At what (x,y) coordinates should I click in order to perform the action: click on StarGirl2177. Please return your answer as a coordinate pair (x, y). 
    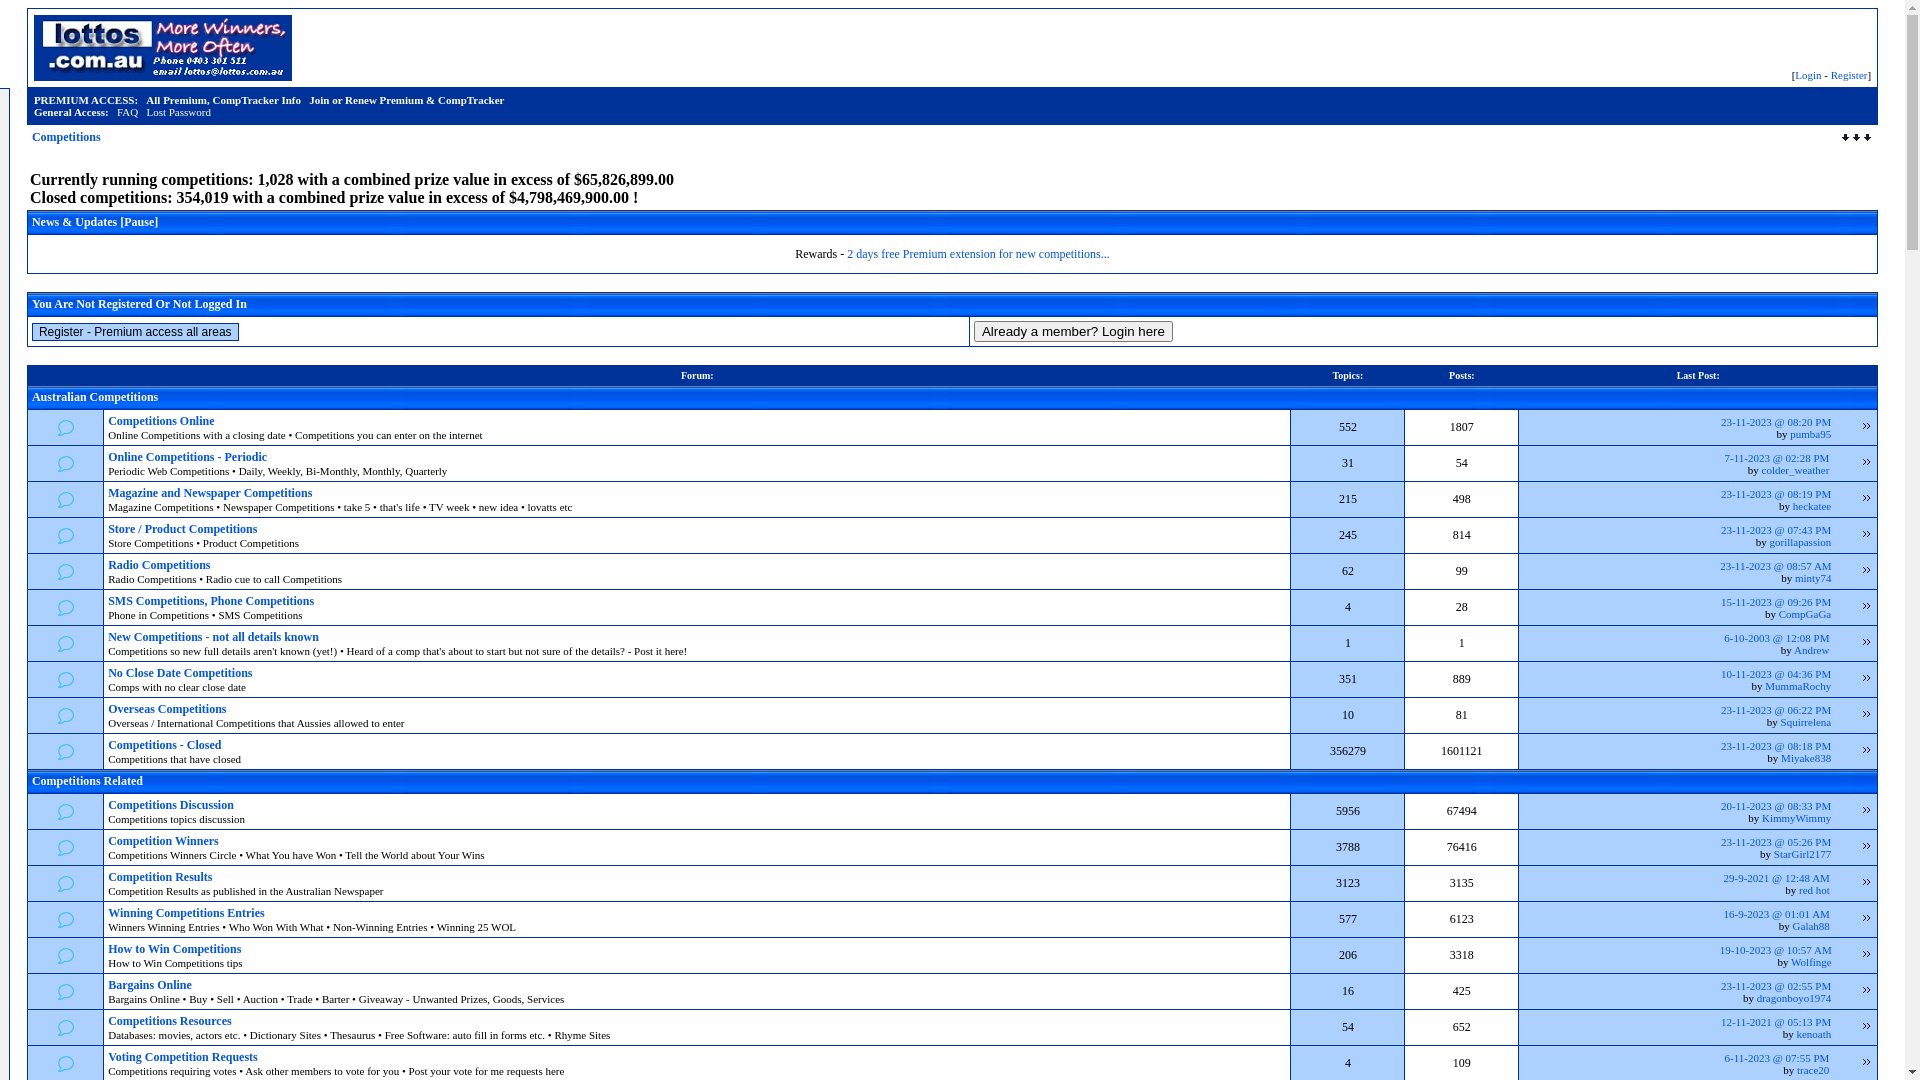
    Looking at the image, I should click on (1802, 854).